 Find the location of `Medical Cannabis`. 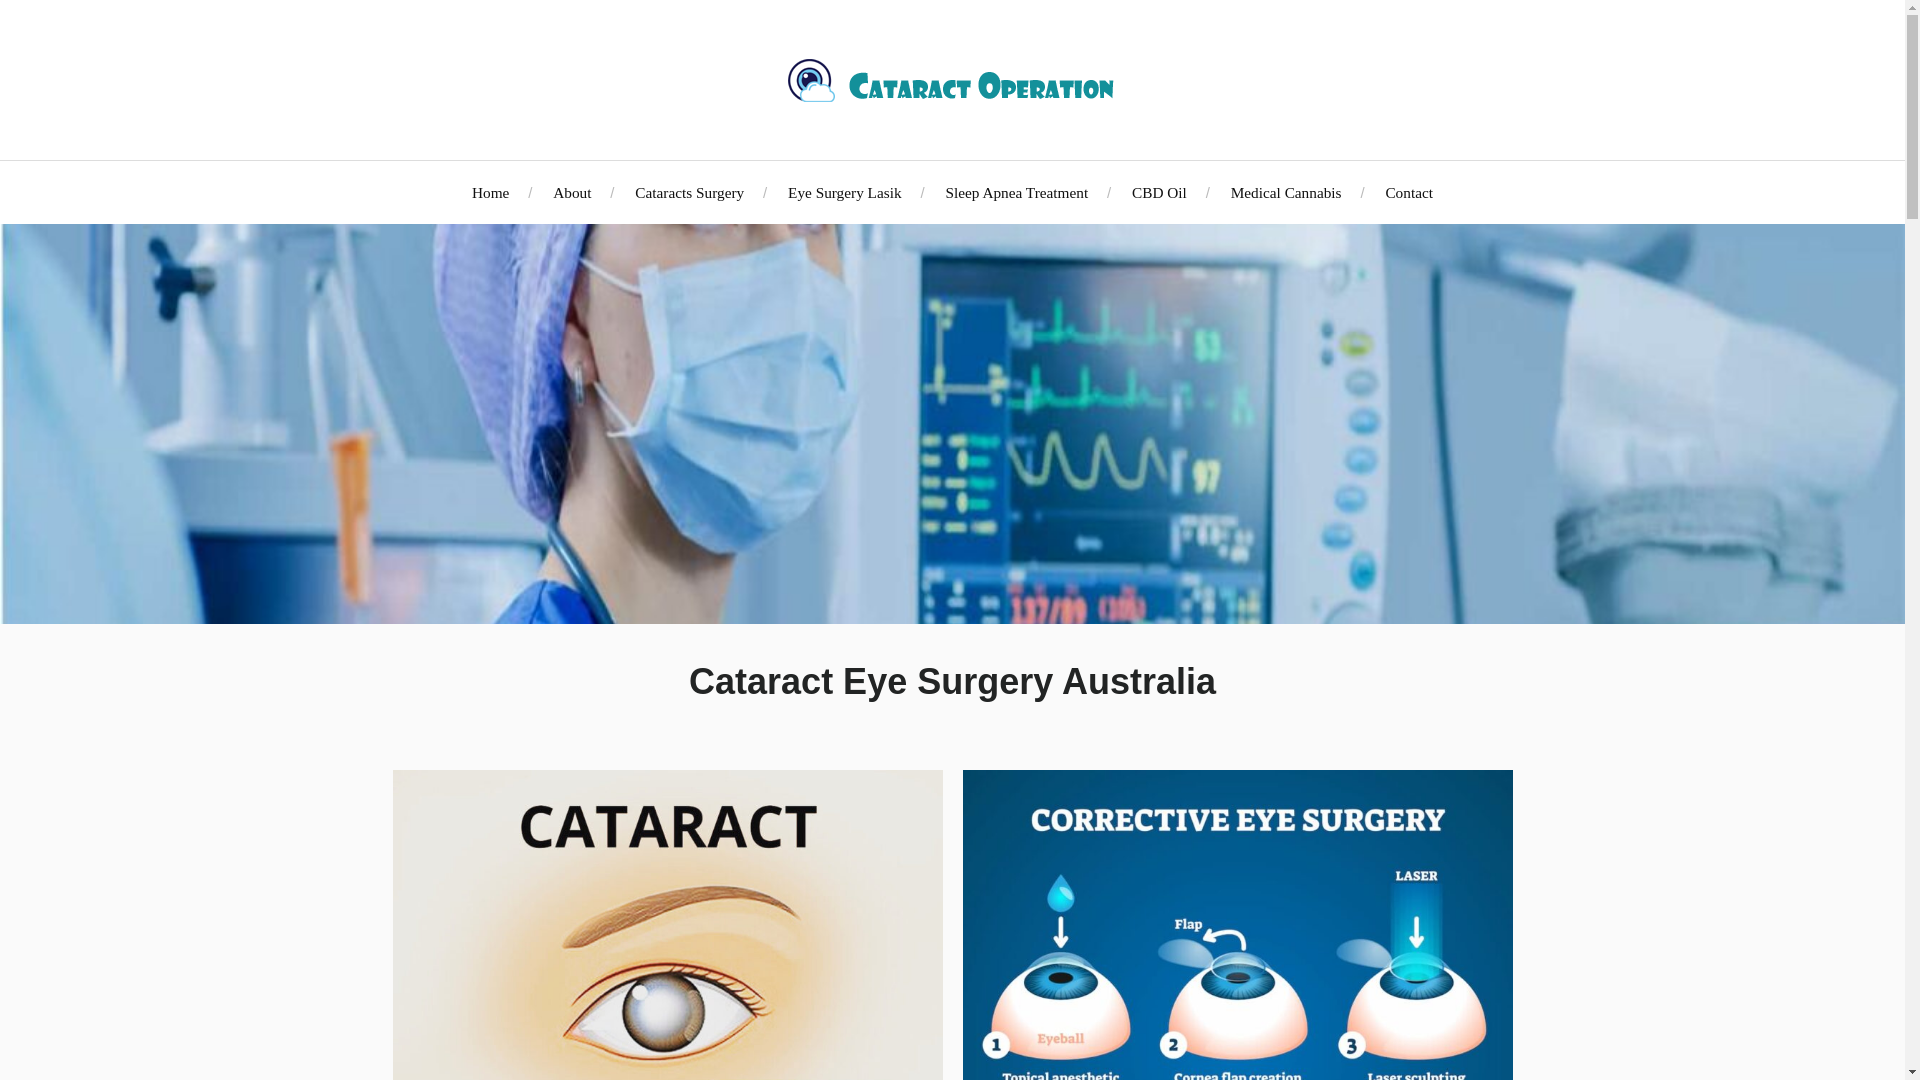

Medical Cannabis is located at coordinates (1286, 192).